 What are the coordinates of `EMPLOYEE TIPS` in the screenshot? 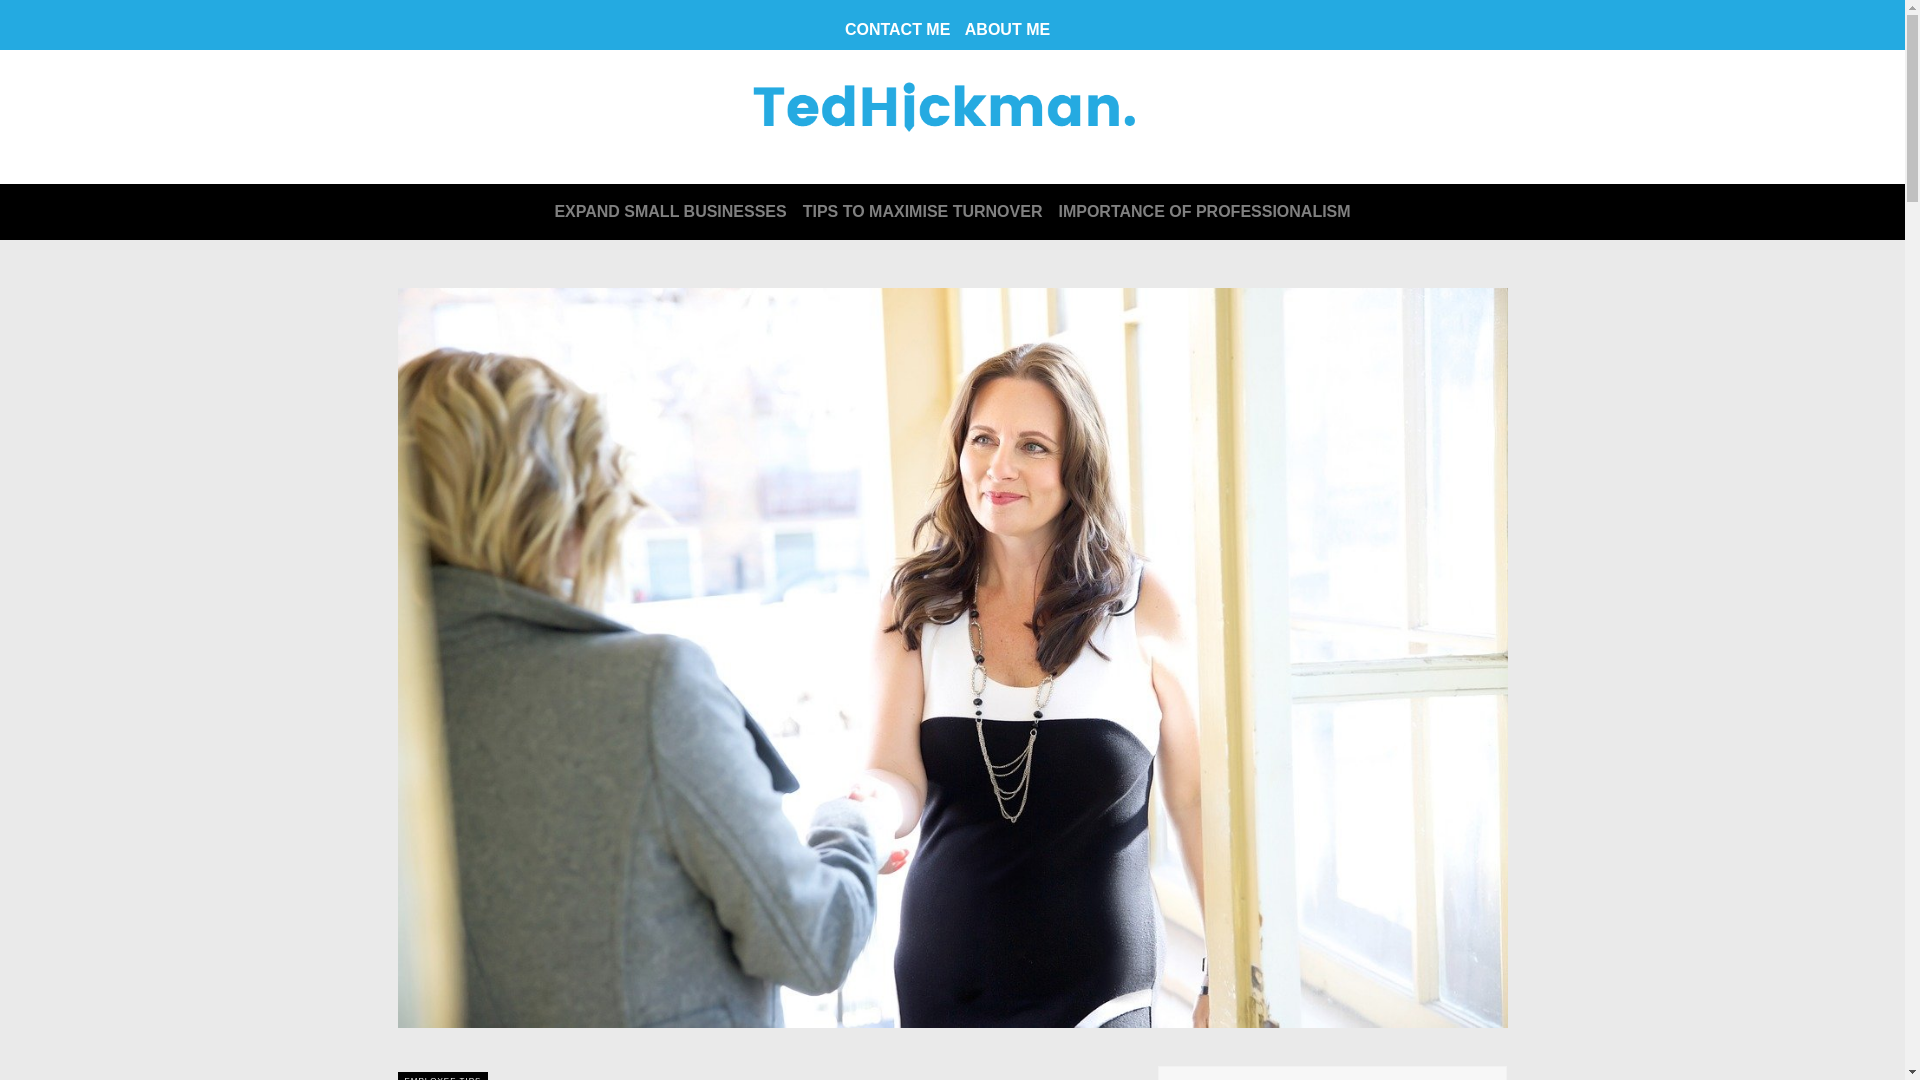 It's located at (442, 1078).